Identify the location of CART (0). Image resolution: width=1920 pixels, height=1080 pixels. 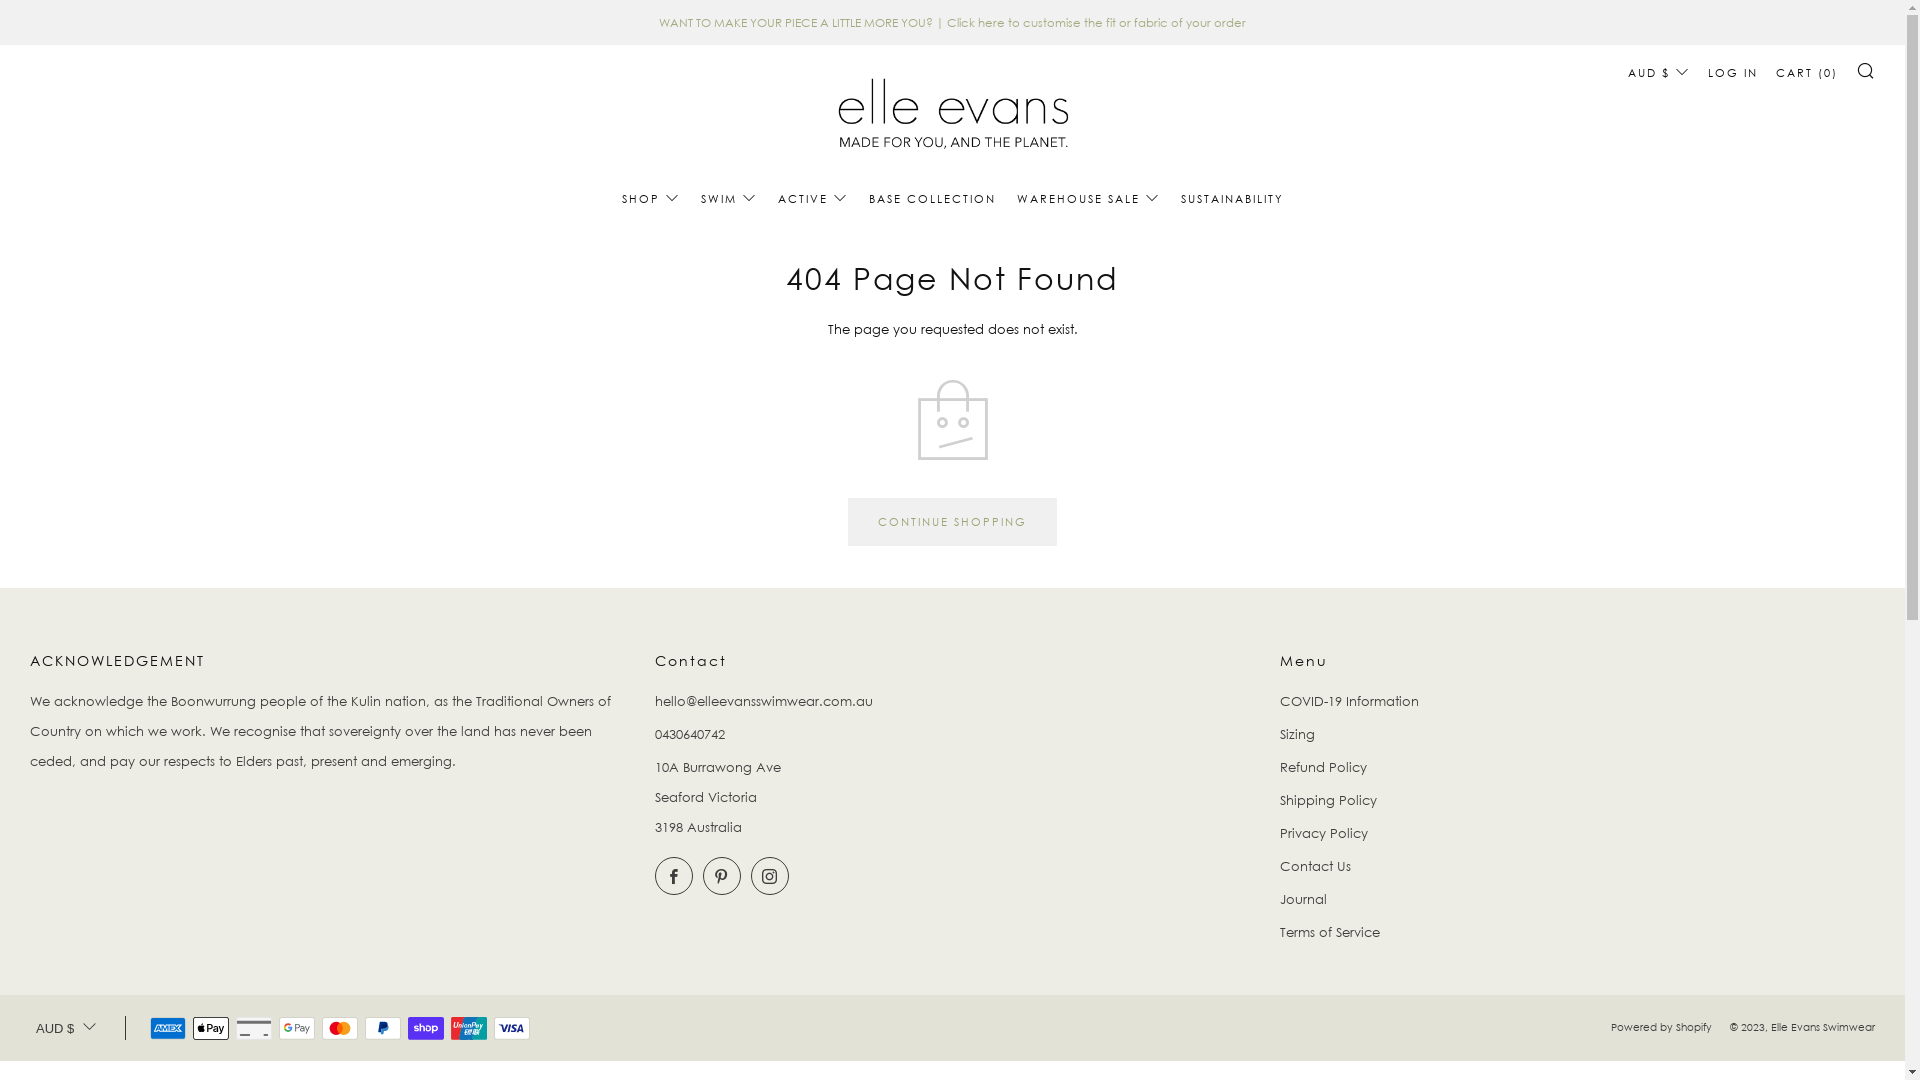
(1807, 73).